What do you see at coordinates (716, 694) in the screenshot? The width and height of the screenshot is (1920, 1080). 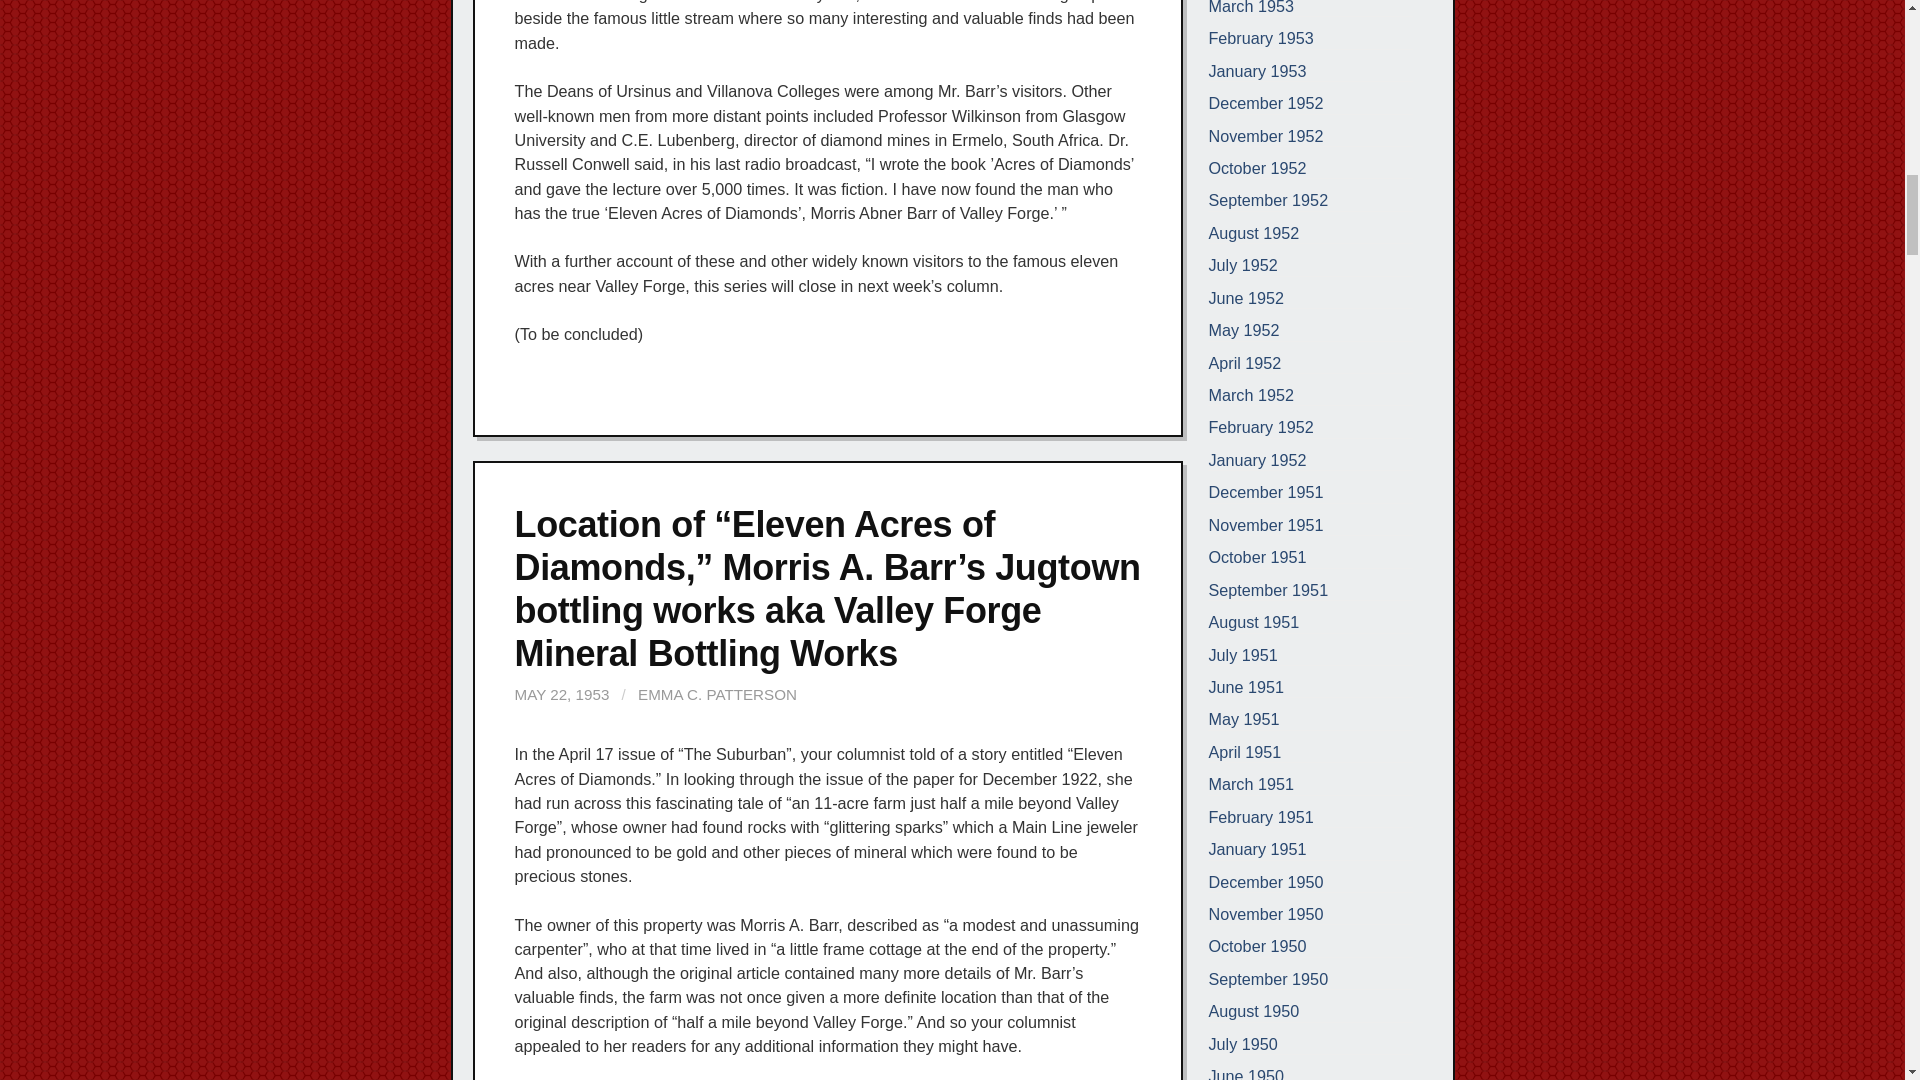 I see `EMMA C. PATTERSON` at bounding box center [716, 694].